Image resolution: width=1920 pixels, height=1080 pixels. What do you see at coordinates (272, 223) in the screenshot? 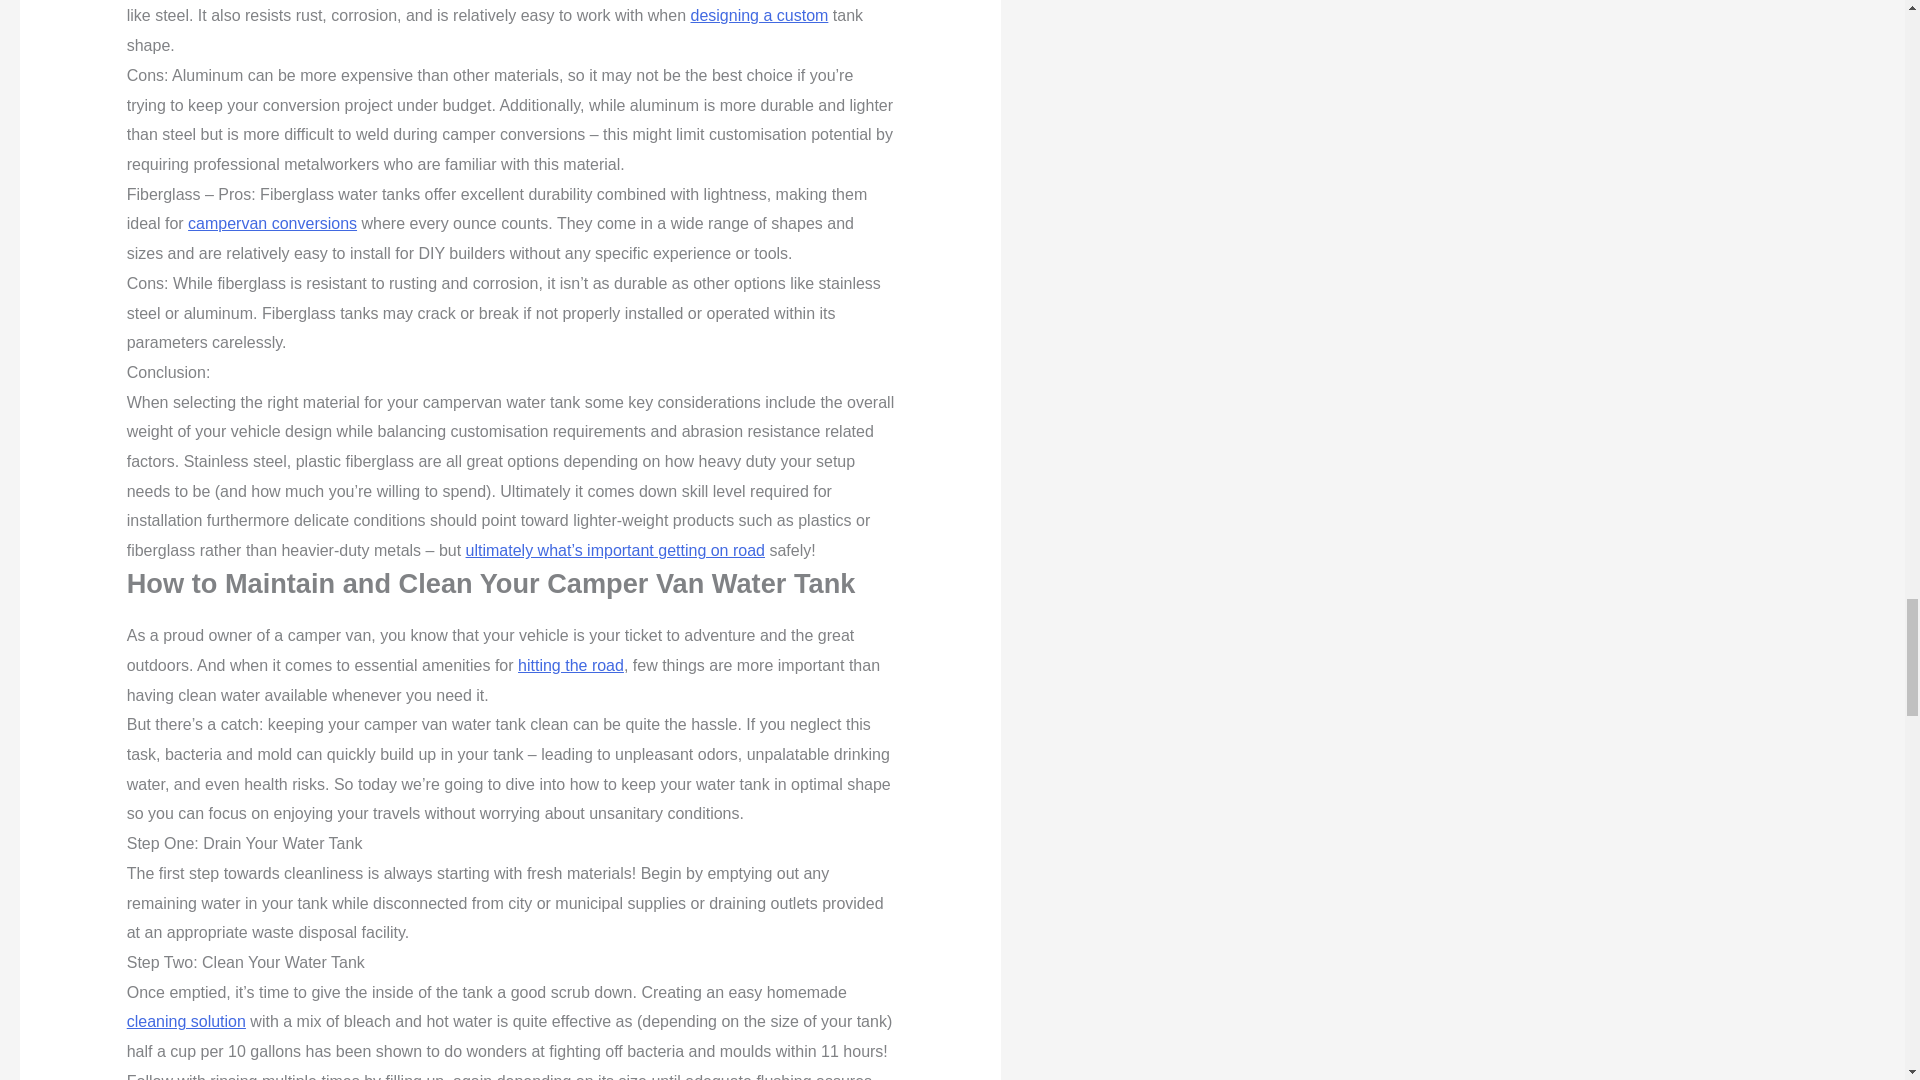
I see `campervan conversions` at bounding box center [272, 223].